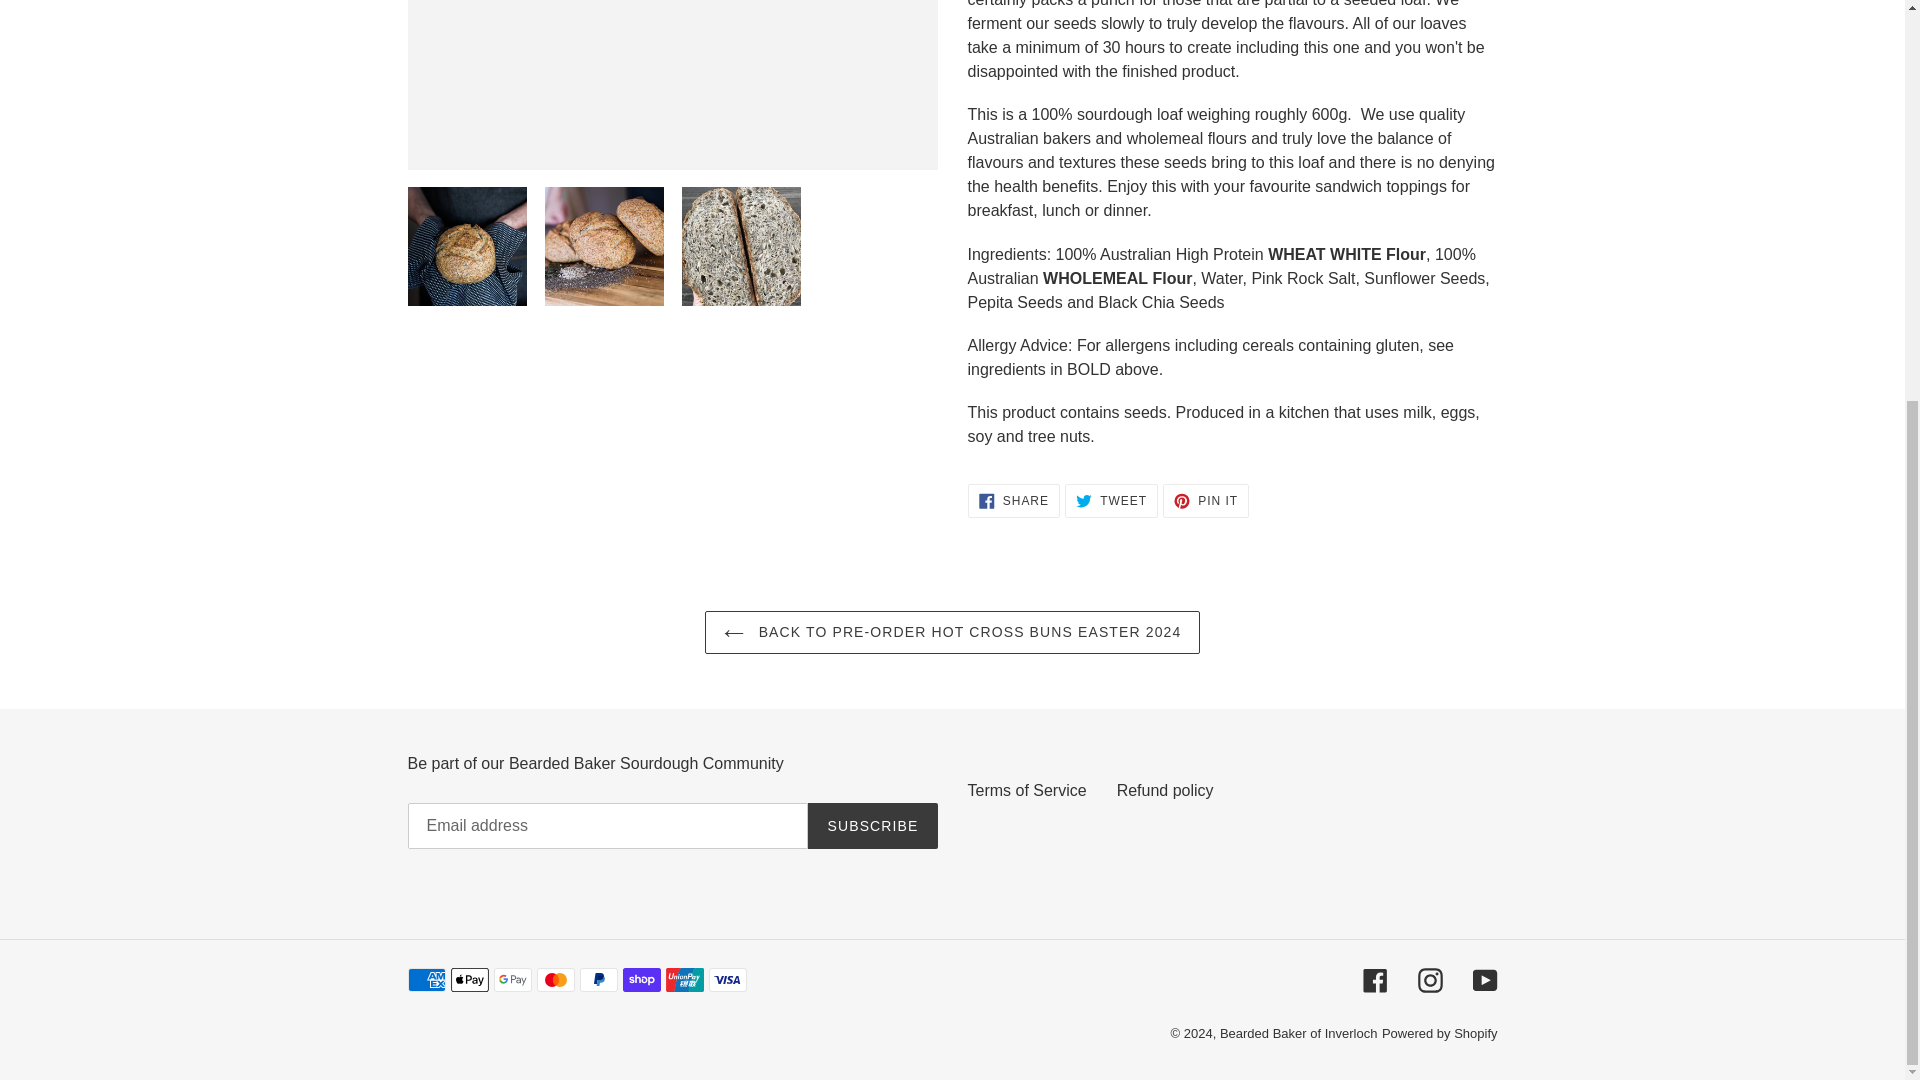 Image resolution: width=1920 pixels, height=1080 pixels. Describe the element at coordinates (1165, 790) in the screenshot. I see `SUBSCRIBE` at that location.